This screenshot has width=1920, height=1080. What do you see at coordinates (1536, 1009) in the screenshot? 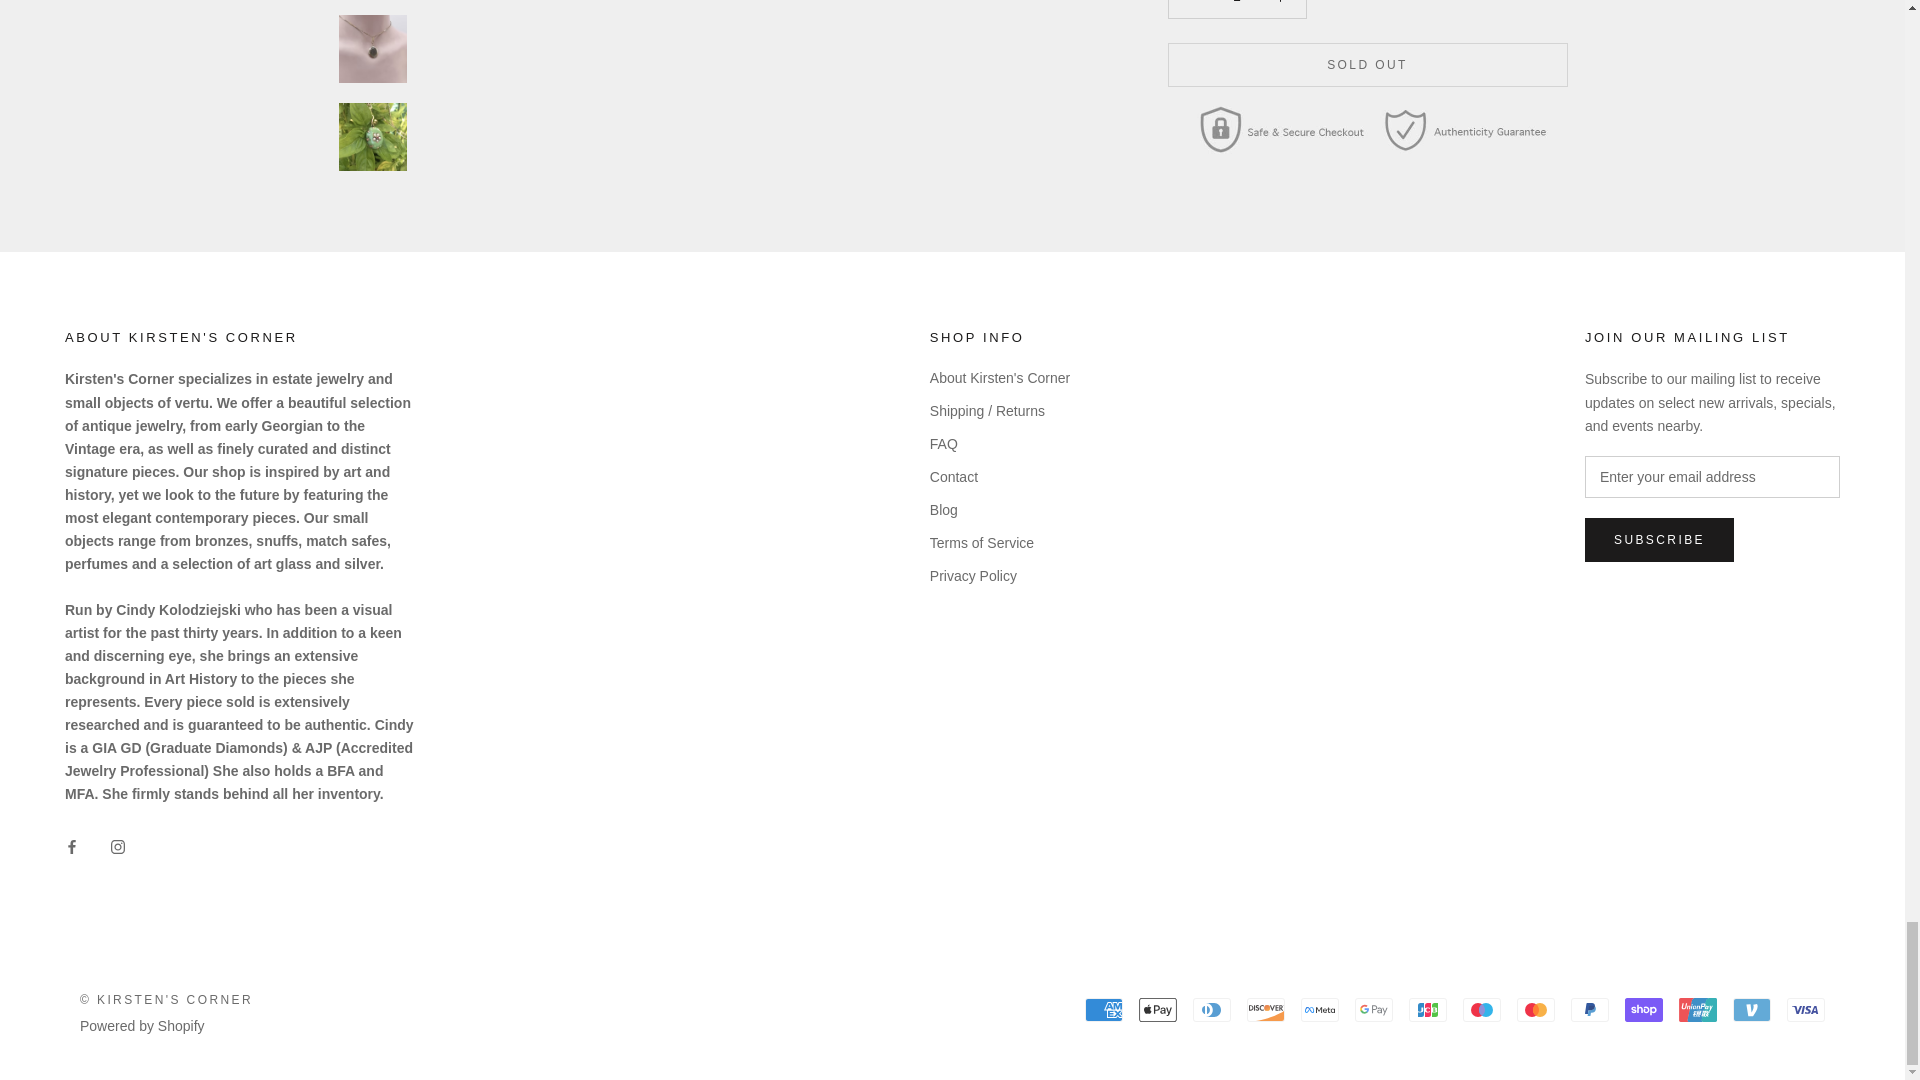
I see `Mastercard` at bounding box center [1536, 1009].